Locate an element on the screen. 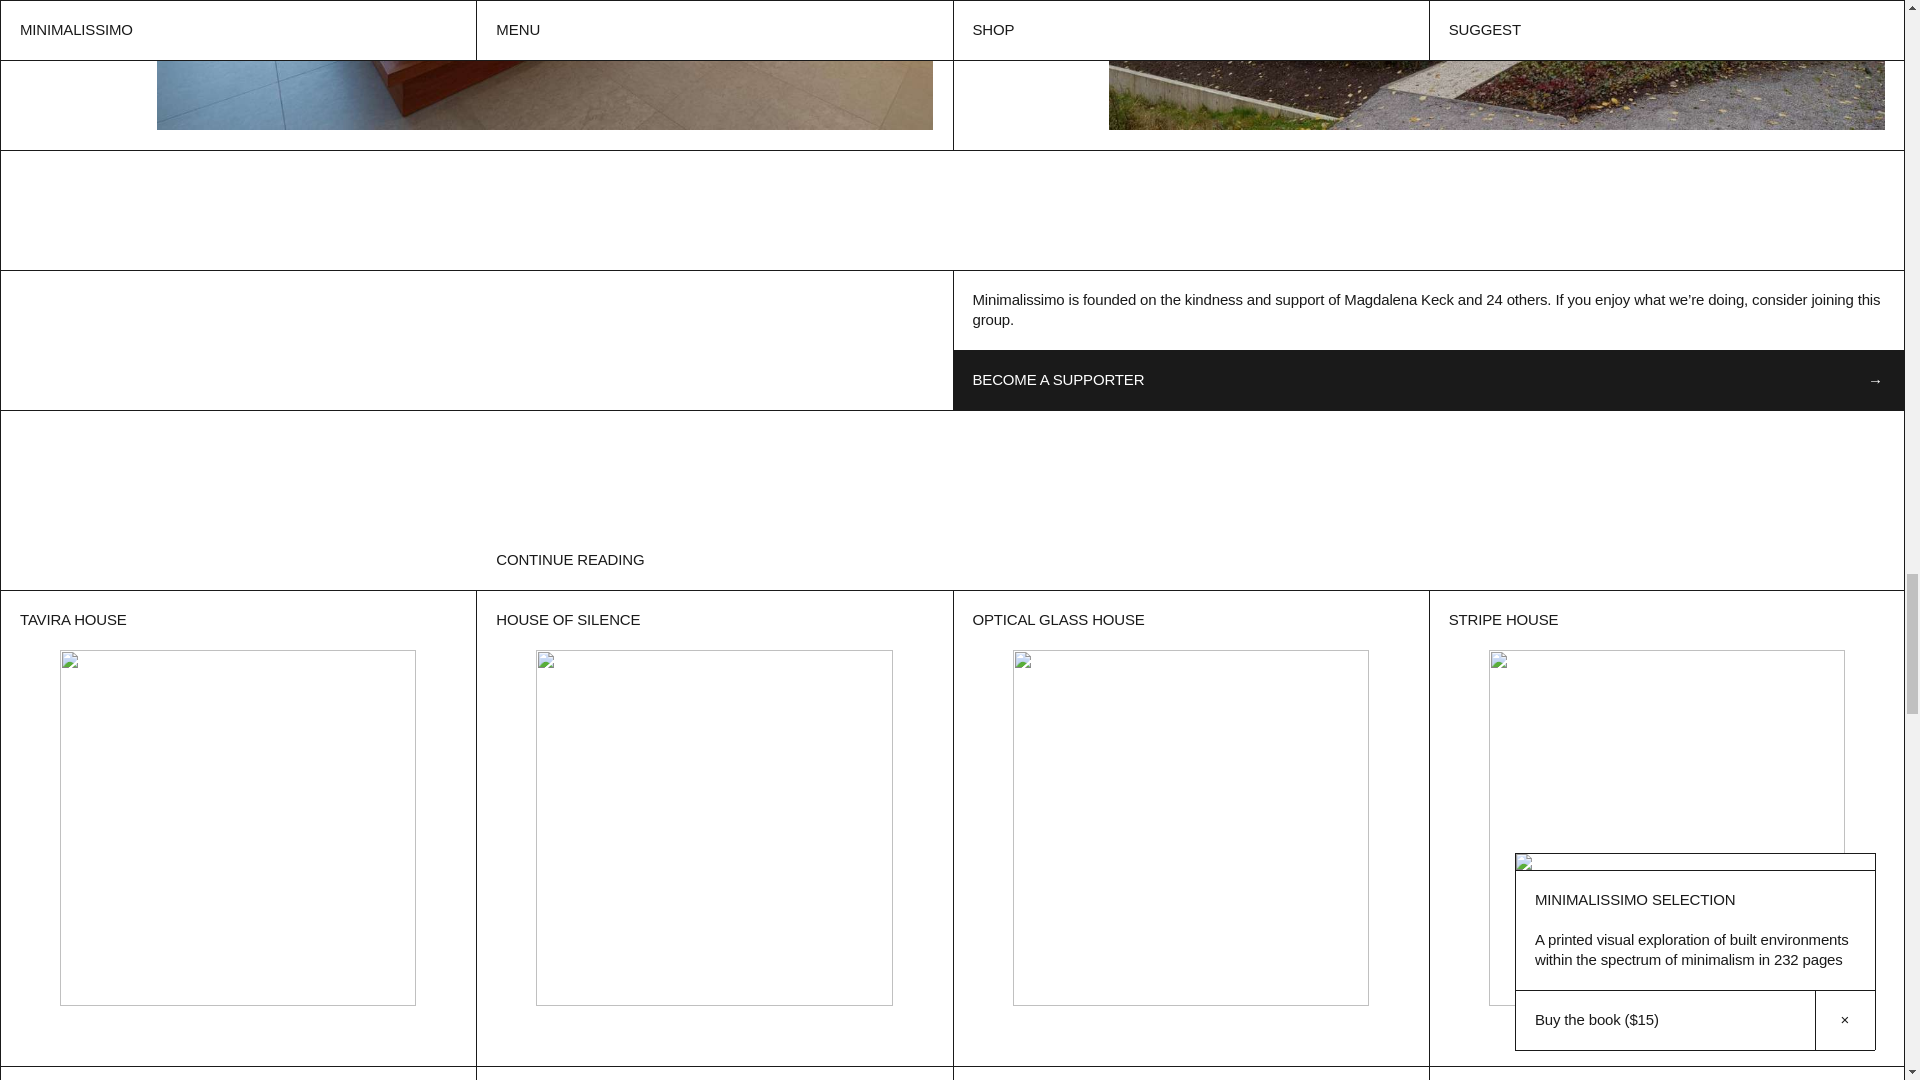 The width and height of the screenshot is (1920, 1080). HOUSE OF SILENCE is located at coordinates (714, 827).